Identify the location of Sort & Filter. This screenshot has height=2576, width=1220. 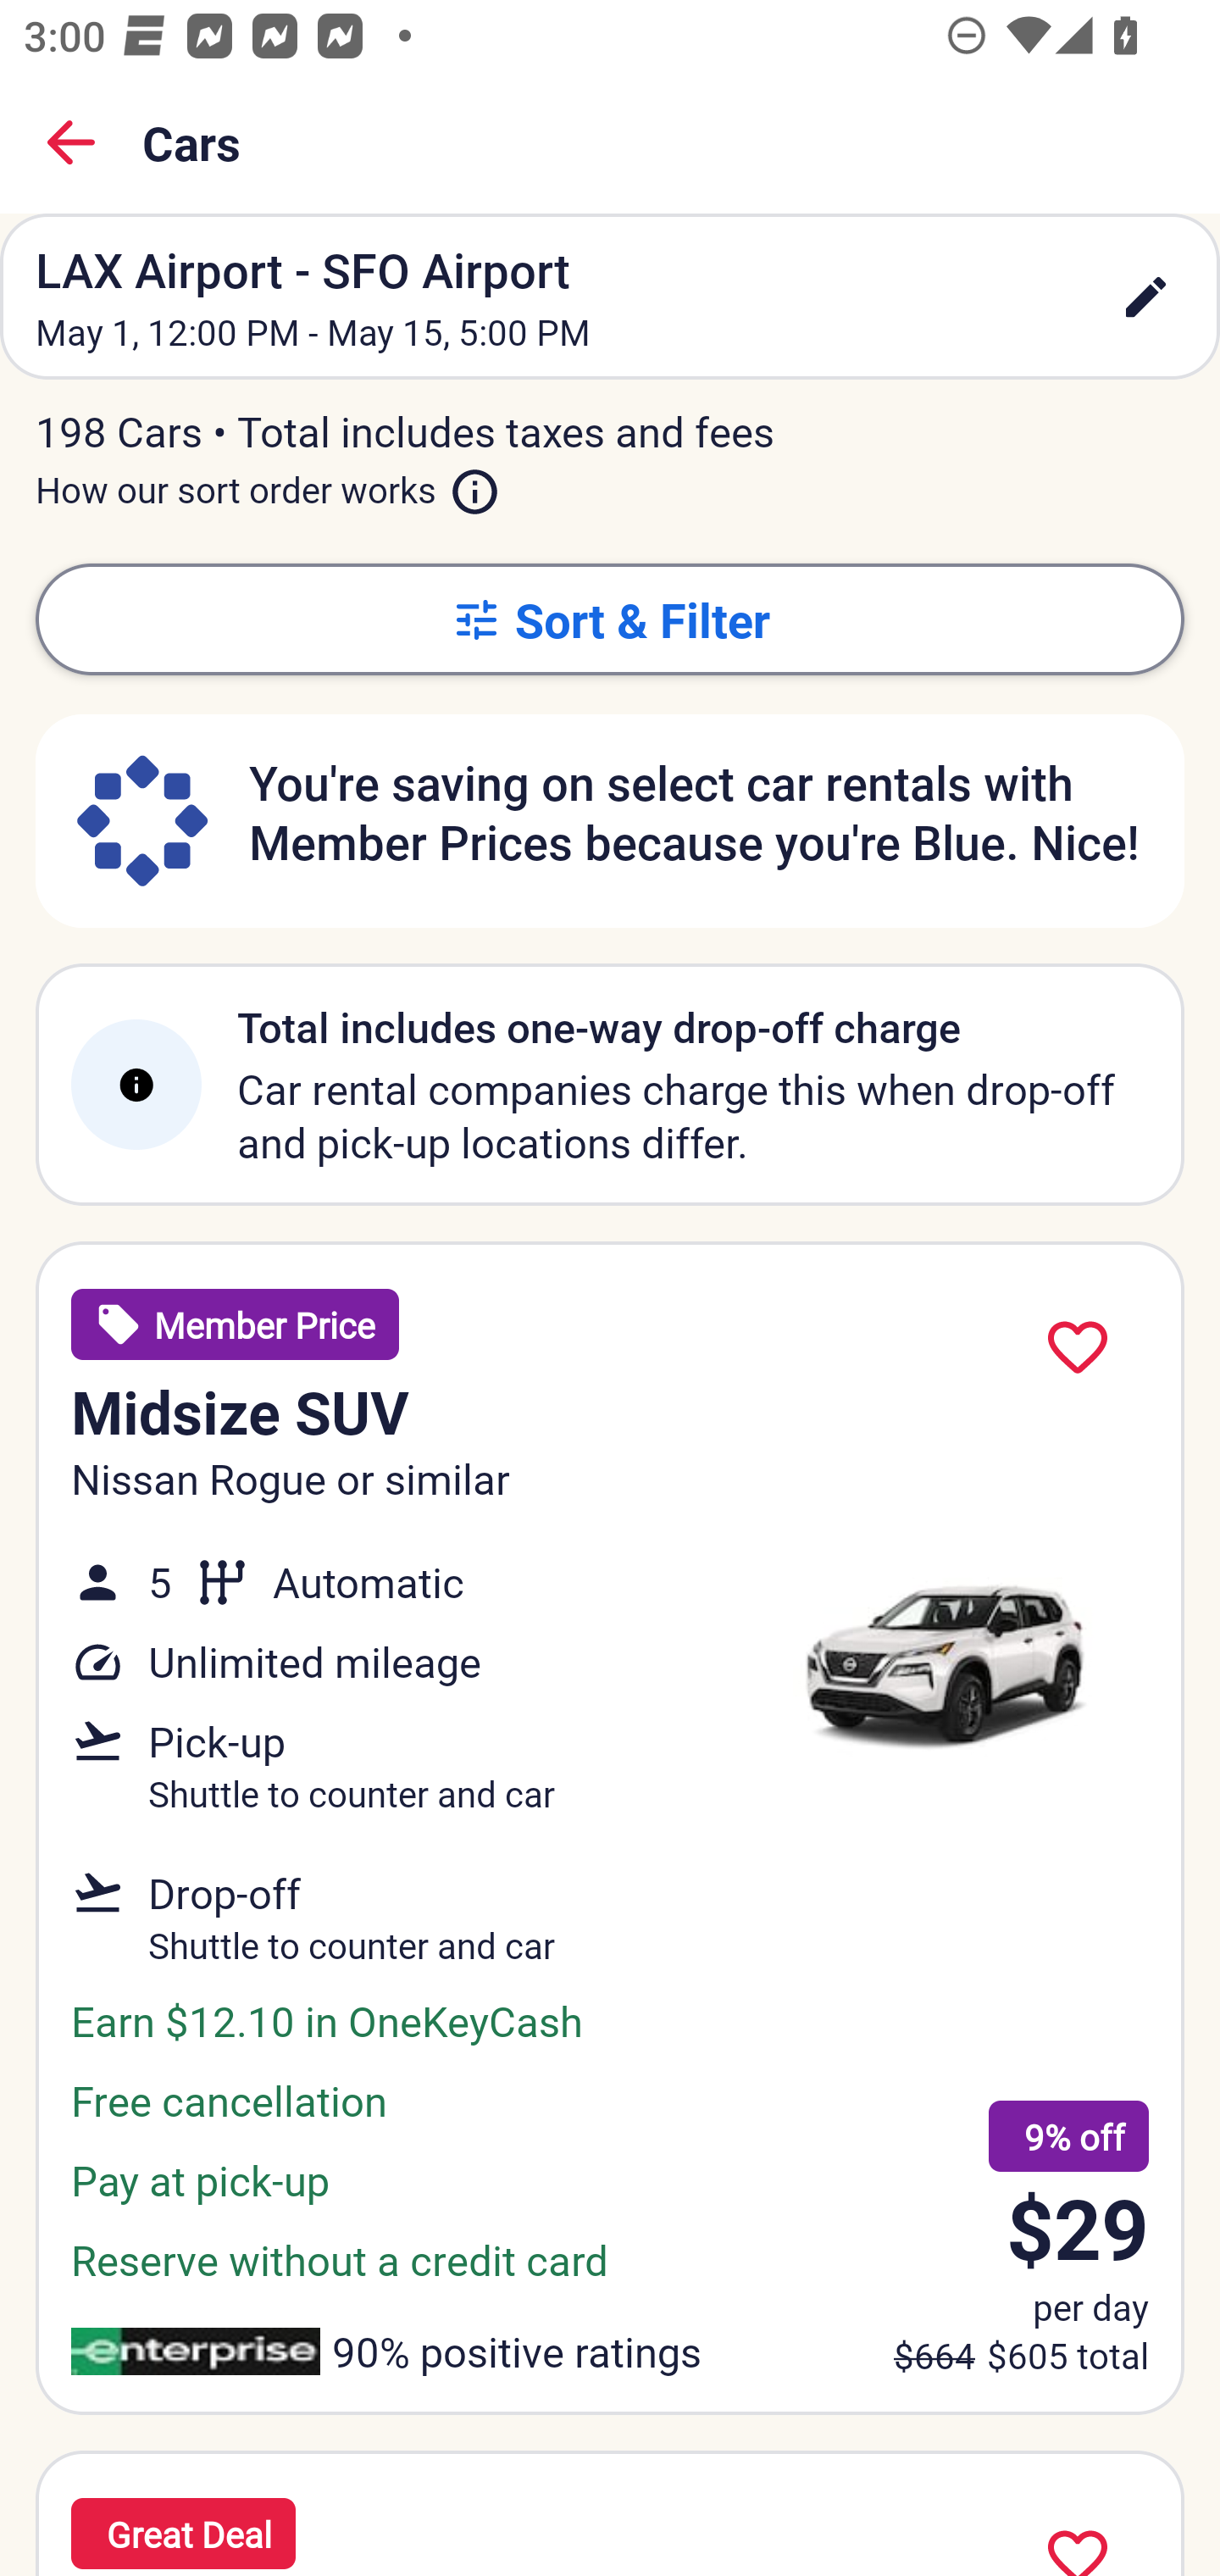
(610, 619).